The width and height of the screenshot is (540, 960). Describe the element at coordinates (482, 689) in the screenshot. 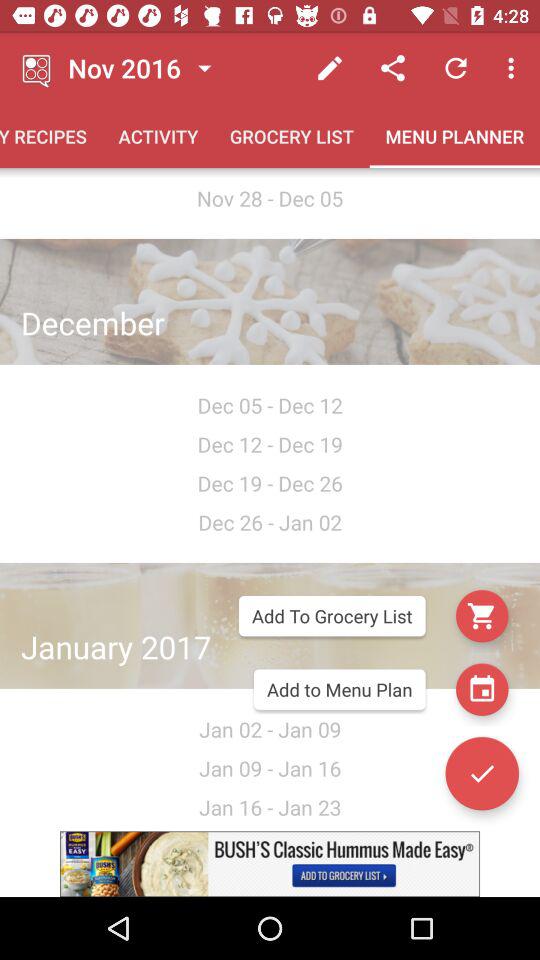

I see `go to calendar` at that location.